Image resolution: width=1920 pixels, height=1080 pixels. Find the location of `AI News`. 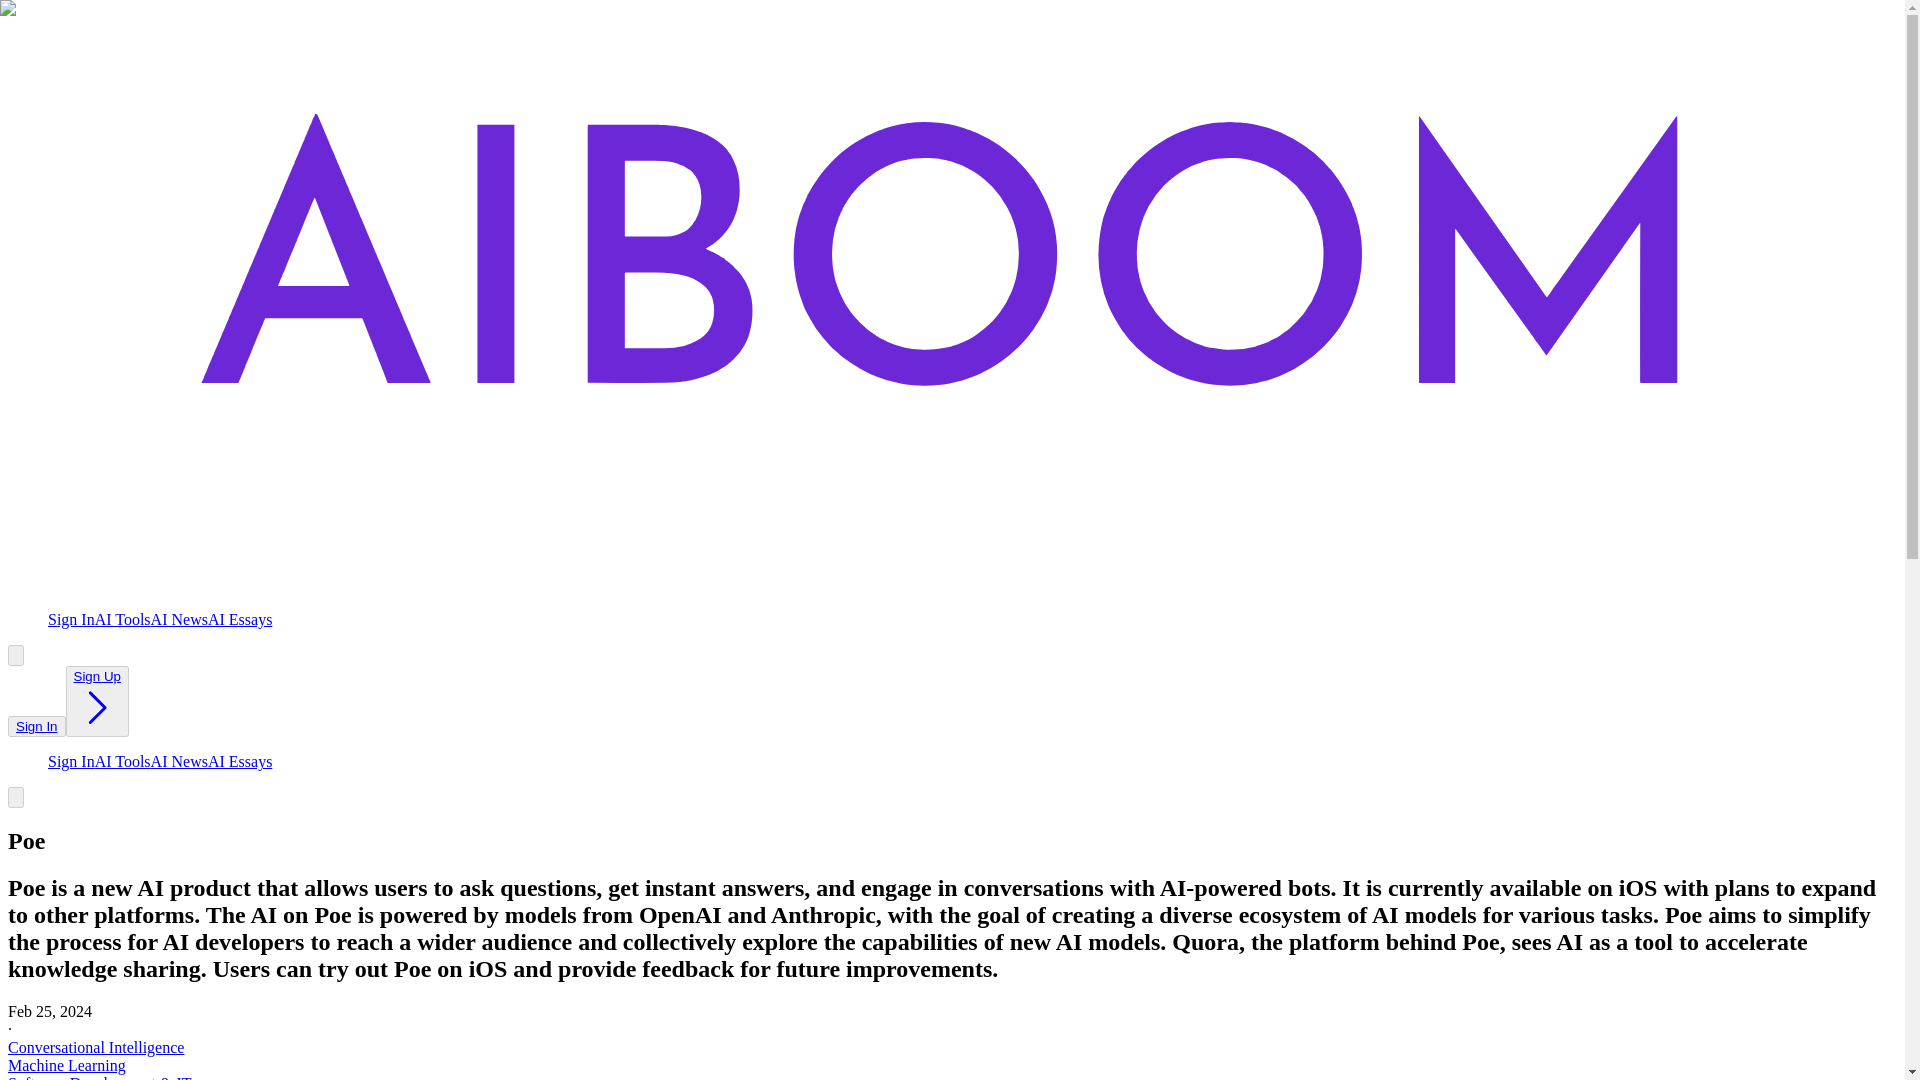

AI News is located at coordinates (179, 761).